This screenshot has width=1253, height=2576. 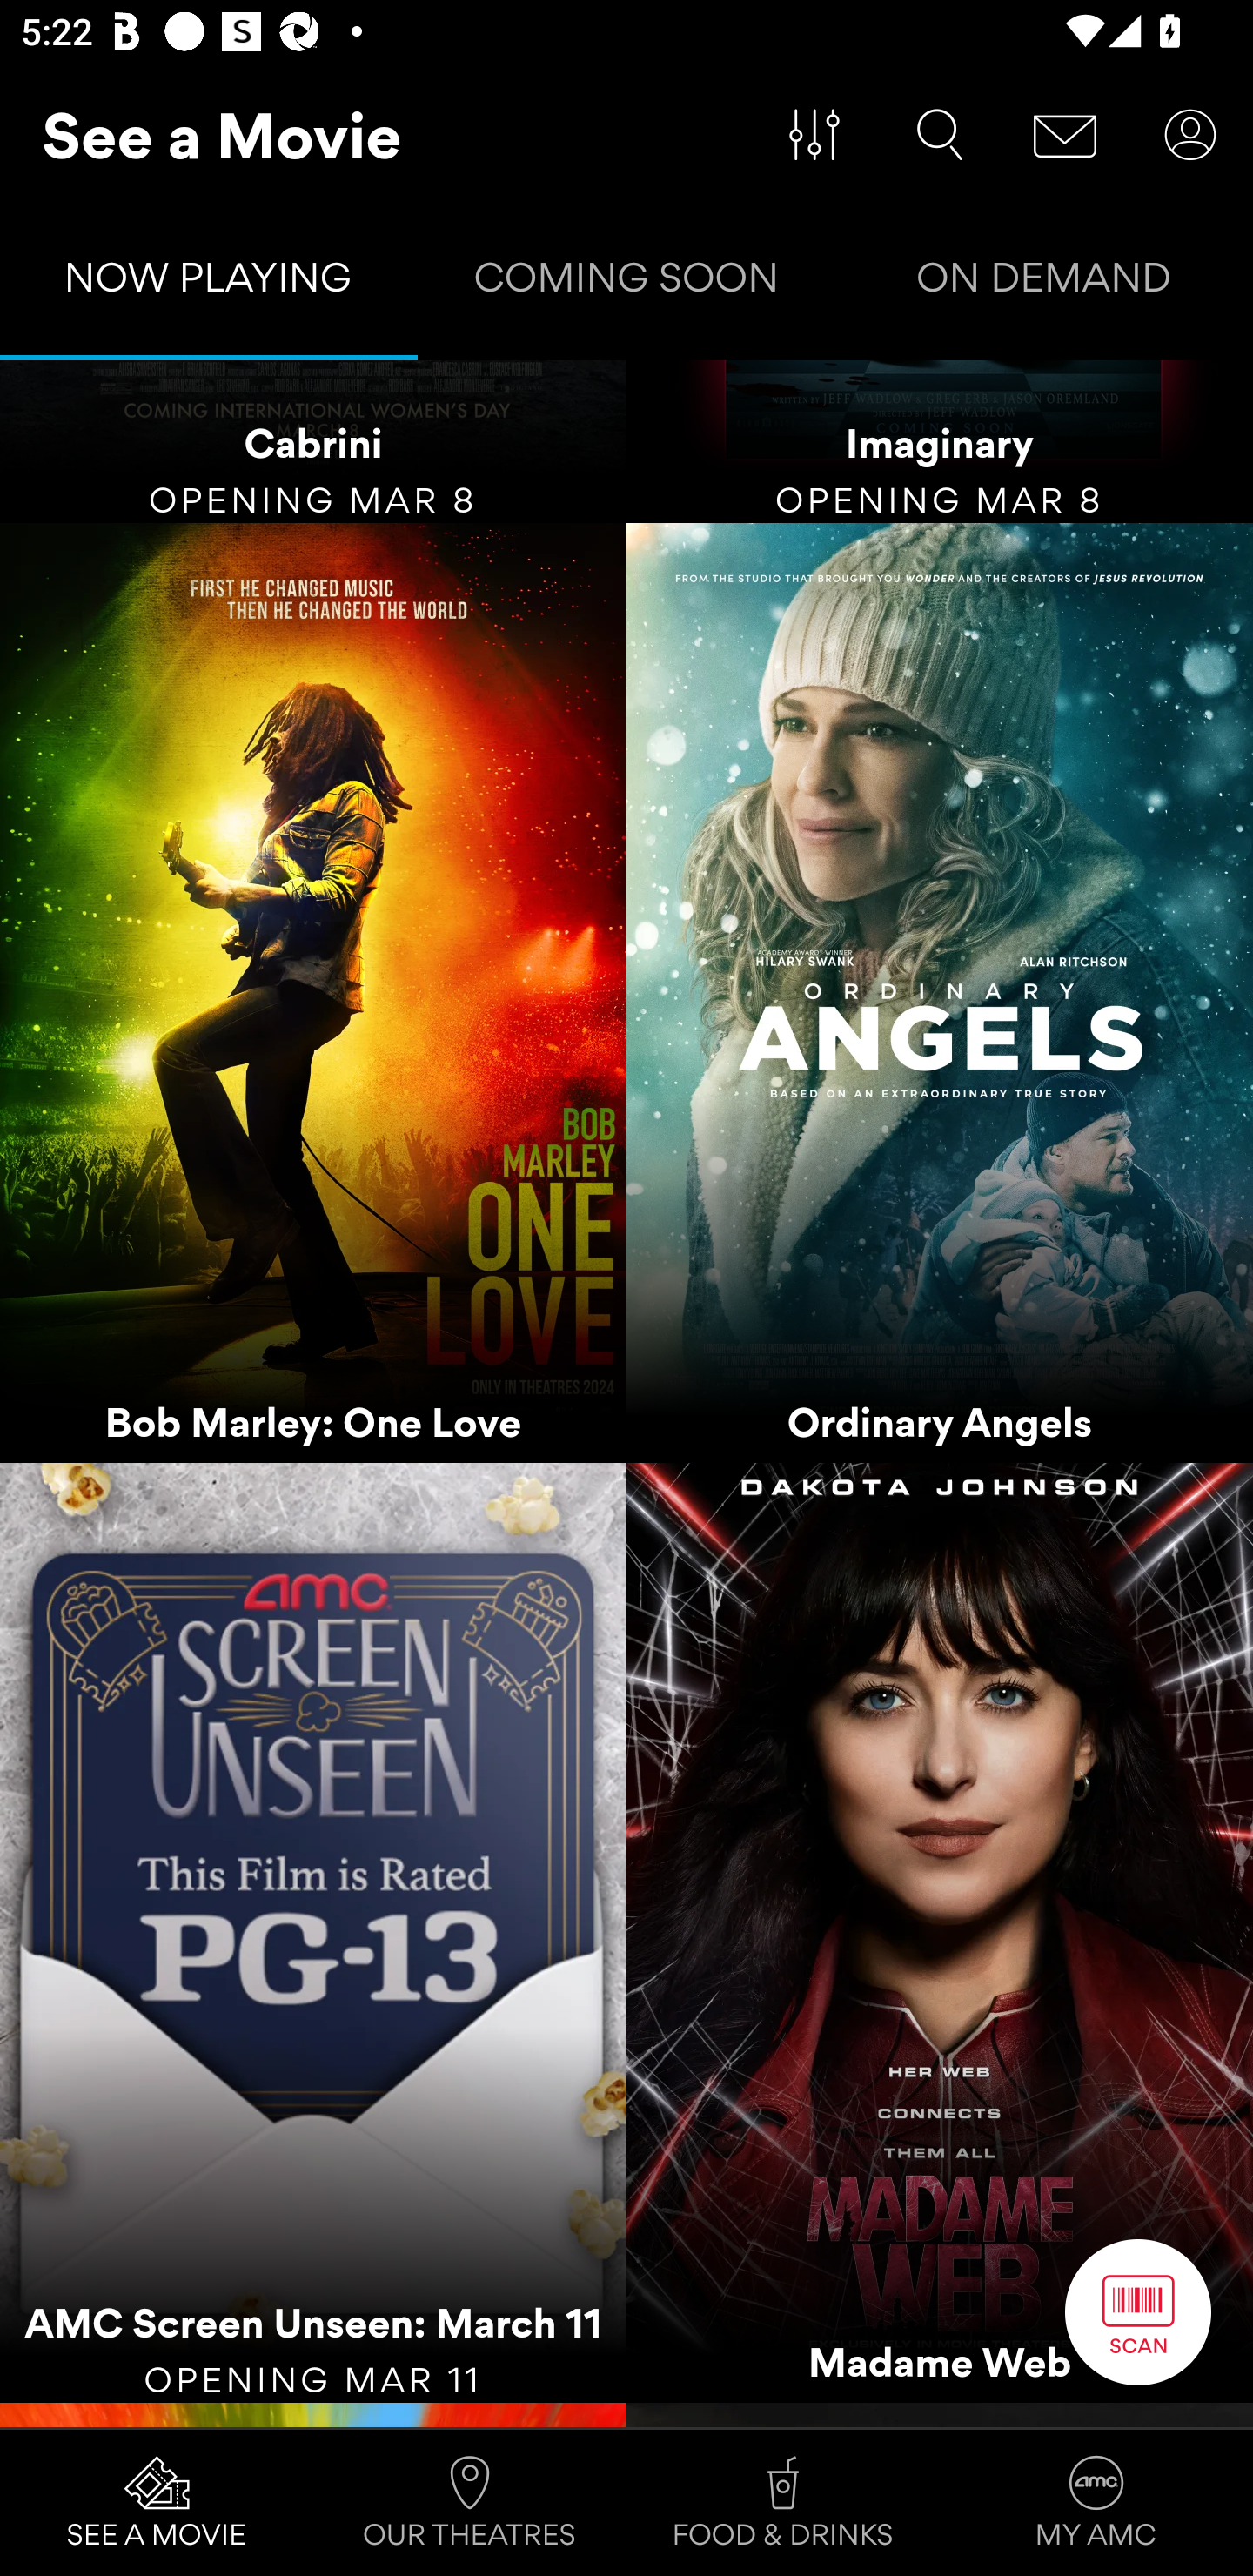 I want to click on Message Center, so click(x=1065, y=135).